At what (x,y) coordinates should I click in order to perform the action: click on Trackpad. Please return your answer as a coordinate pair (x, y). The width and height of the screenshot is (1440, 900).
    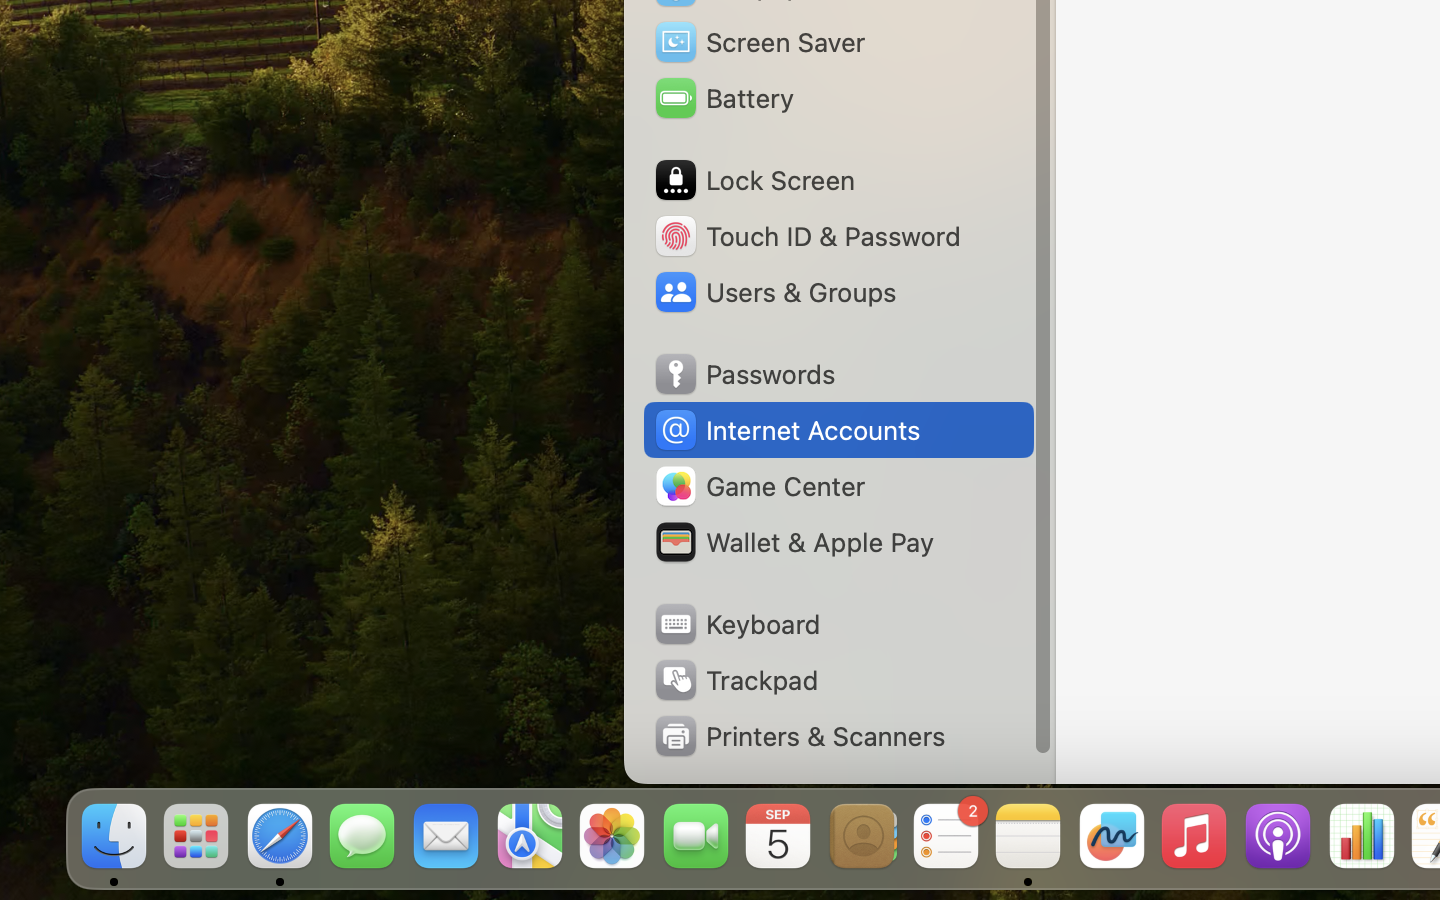
    Looking at the image, I should click on (735, 680).